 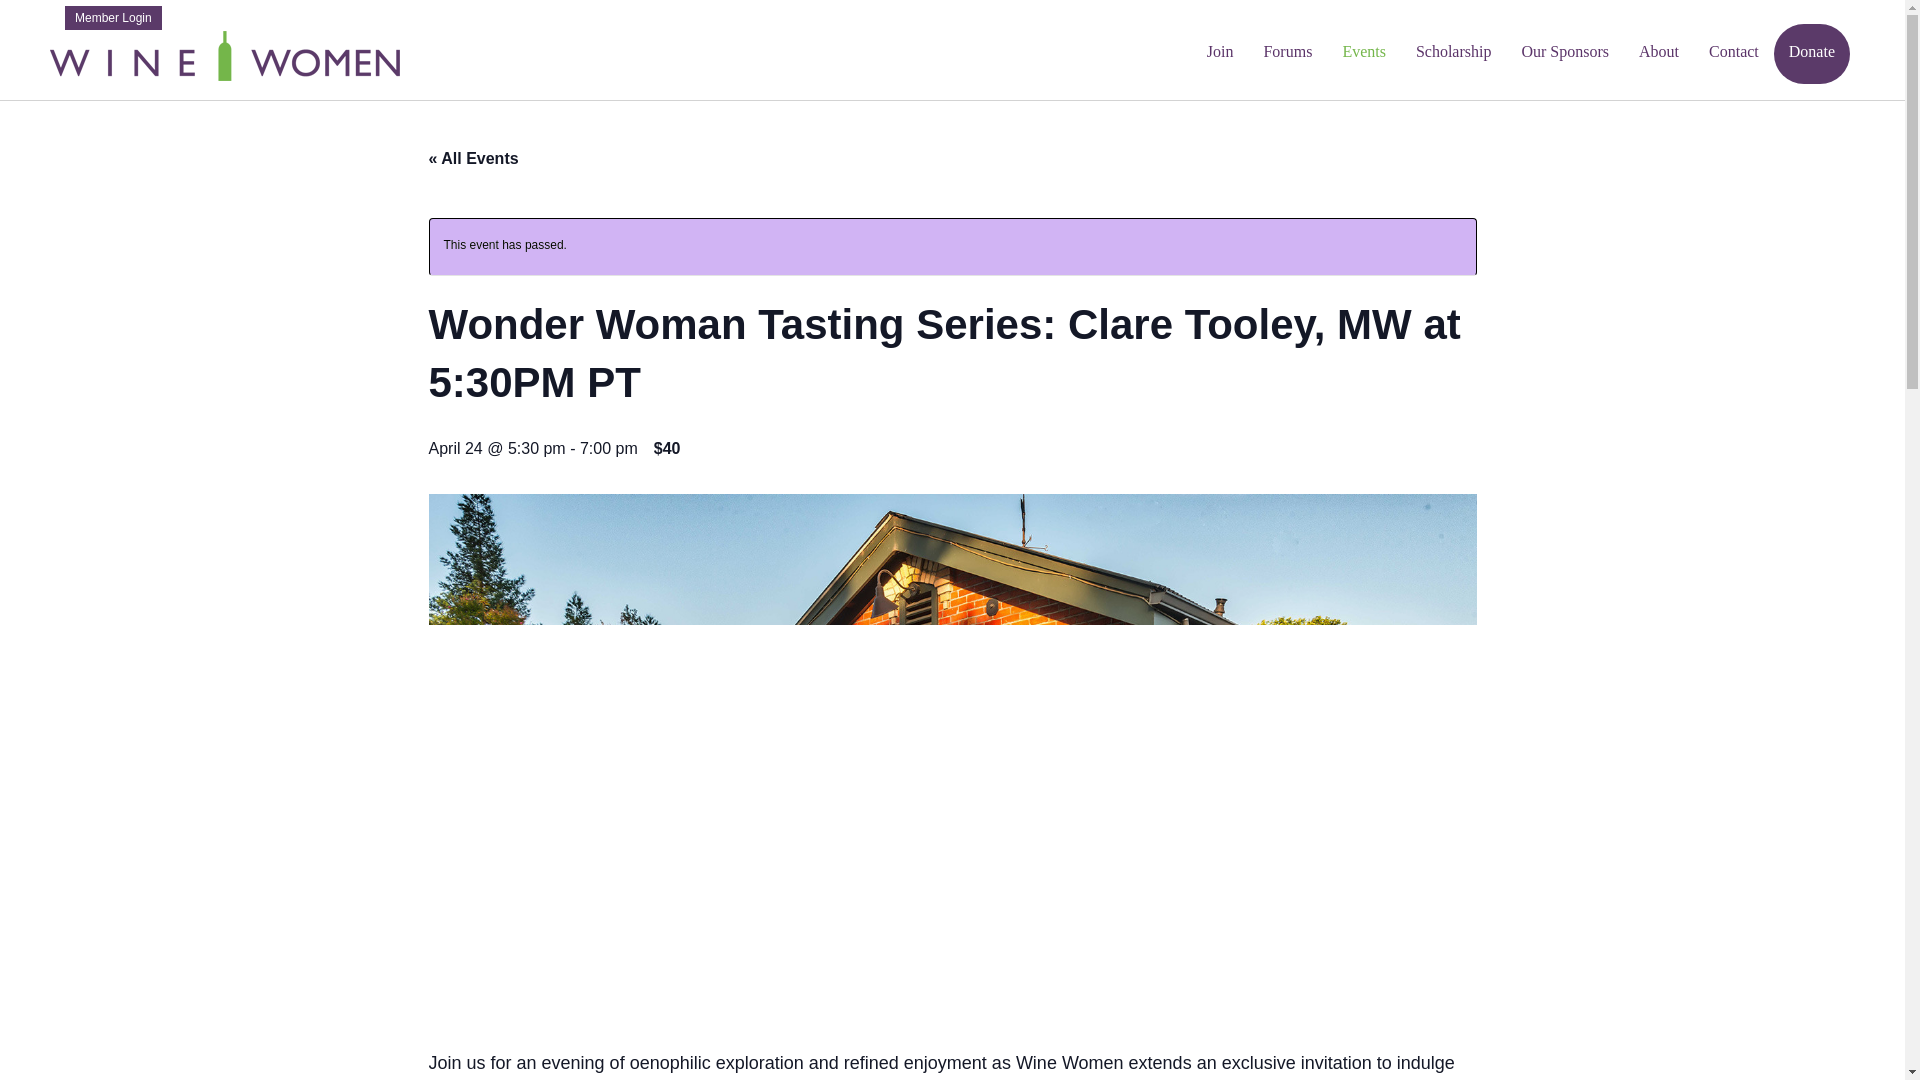 What do you see at coordinates (1287, 54) in the screenshot?
I see `Forums` at bounding box center [1287, 54].